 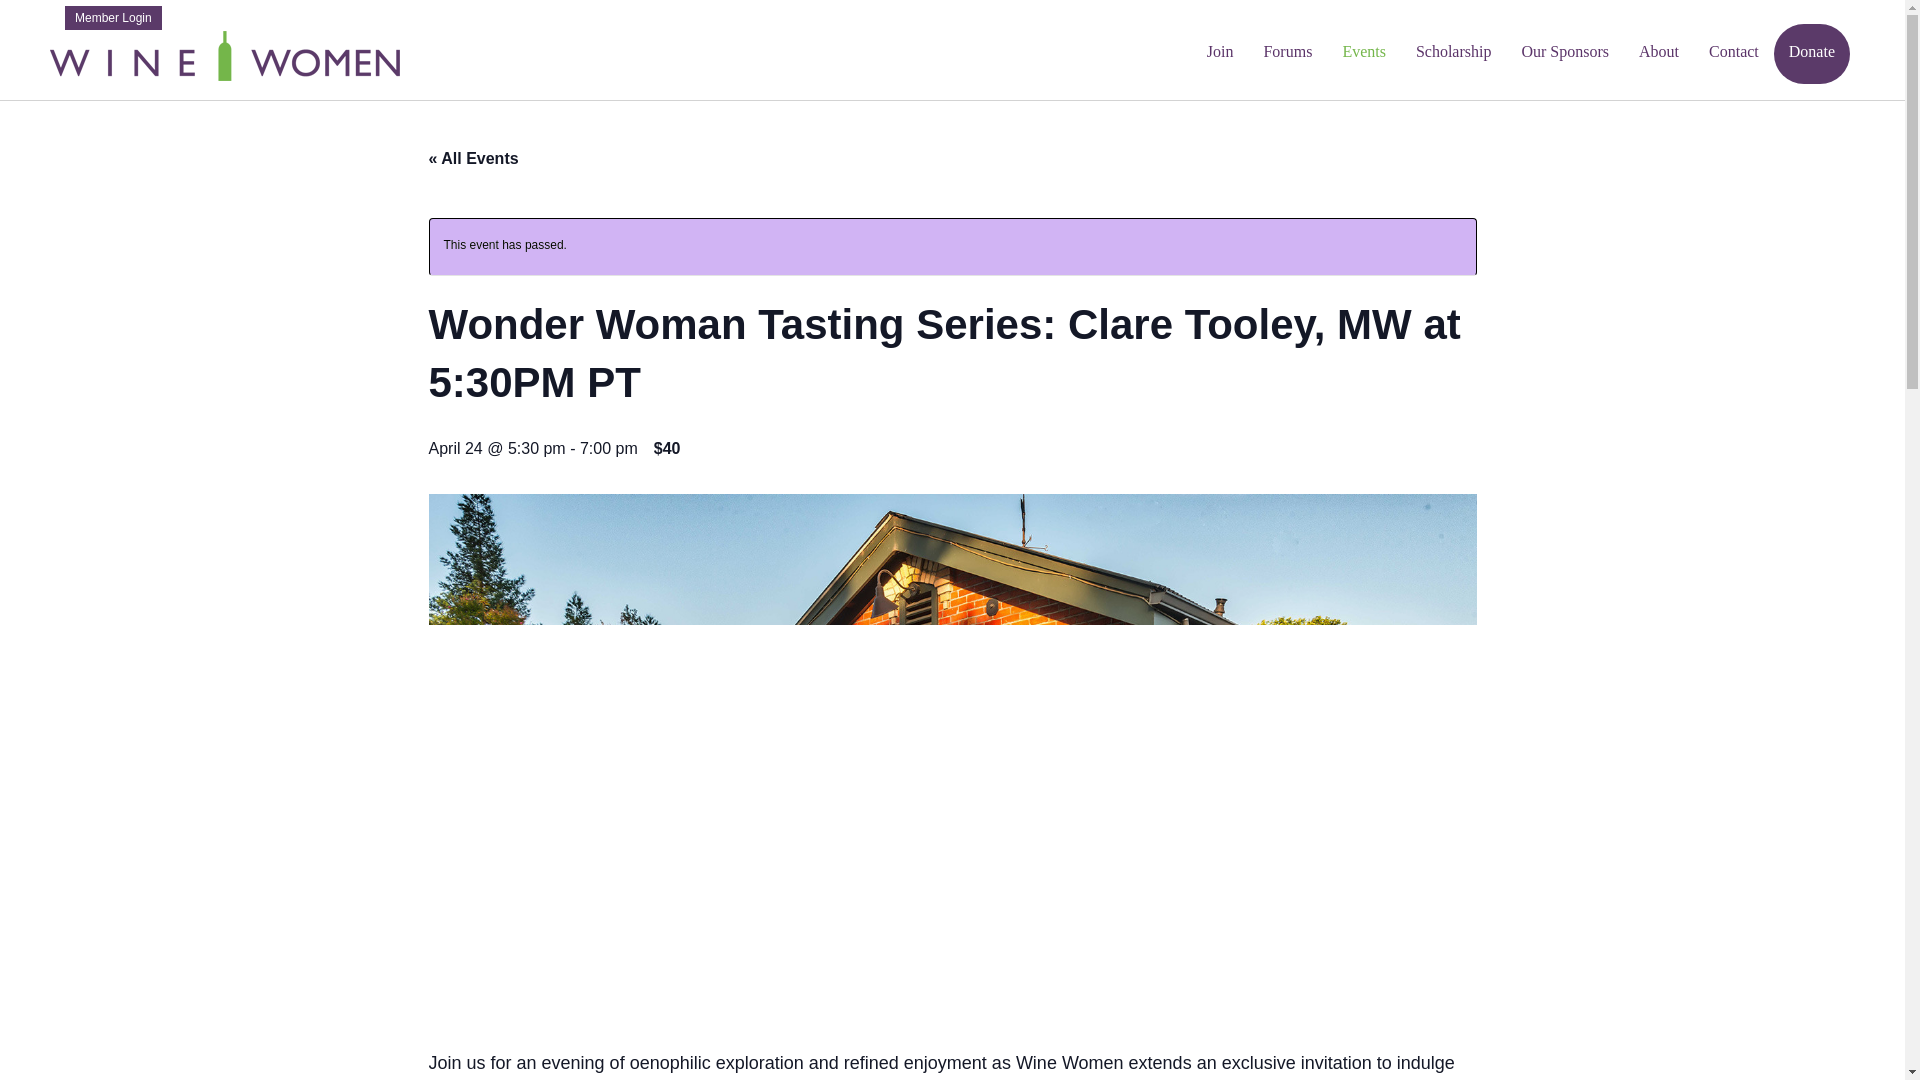 What do you see at coordinates (1287, 54) in the screenshot?
I see `Forums` at bounding box center [1287, 54].